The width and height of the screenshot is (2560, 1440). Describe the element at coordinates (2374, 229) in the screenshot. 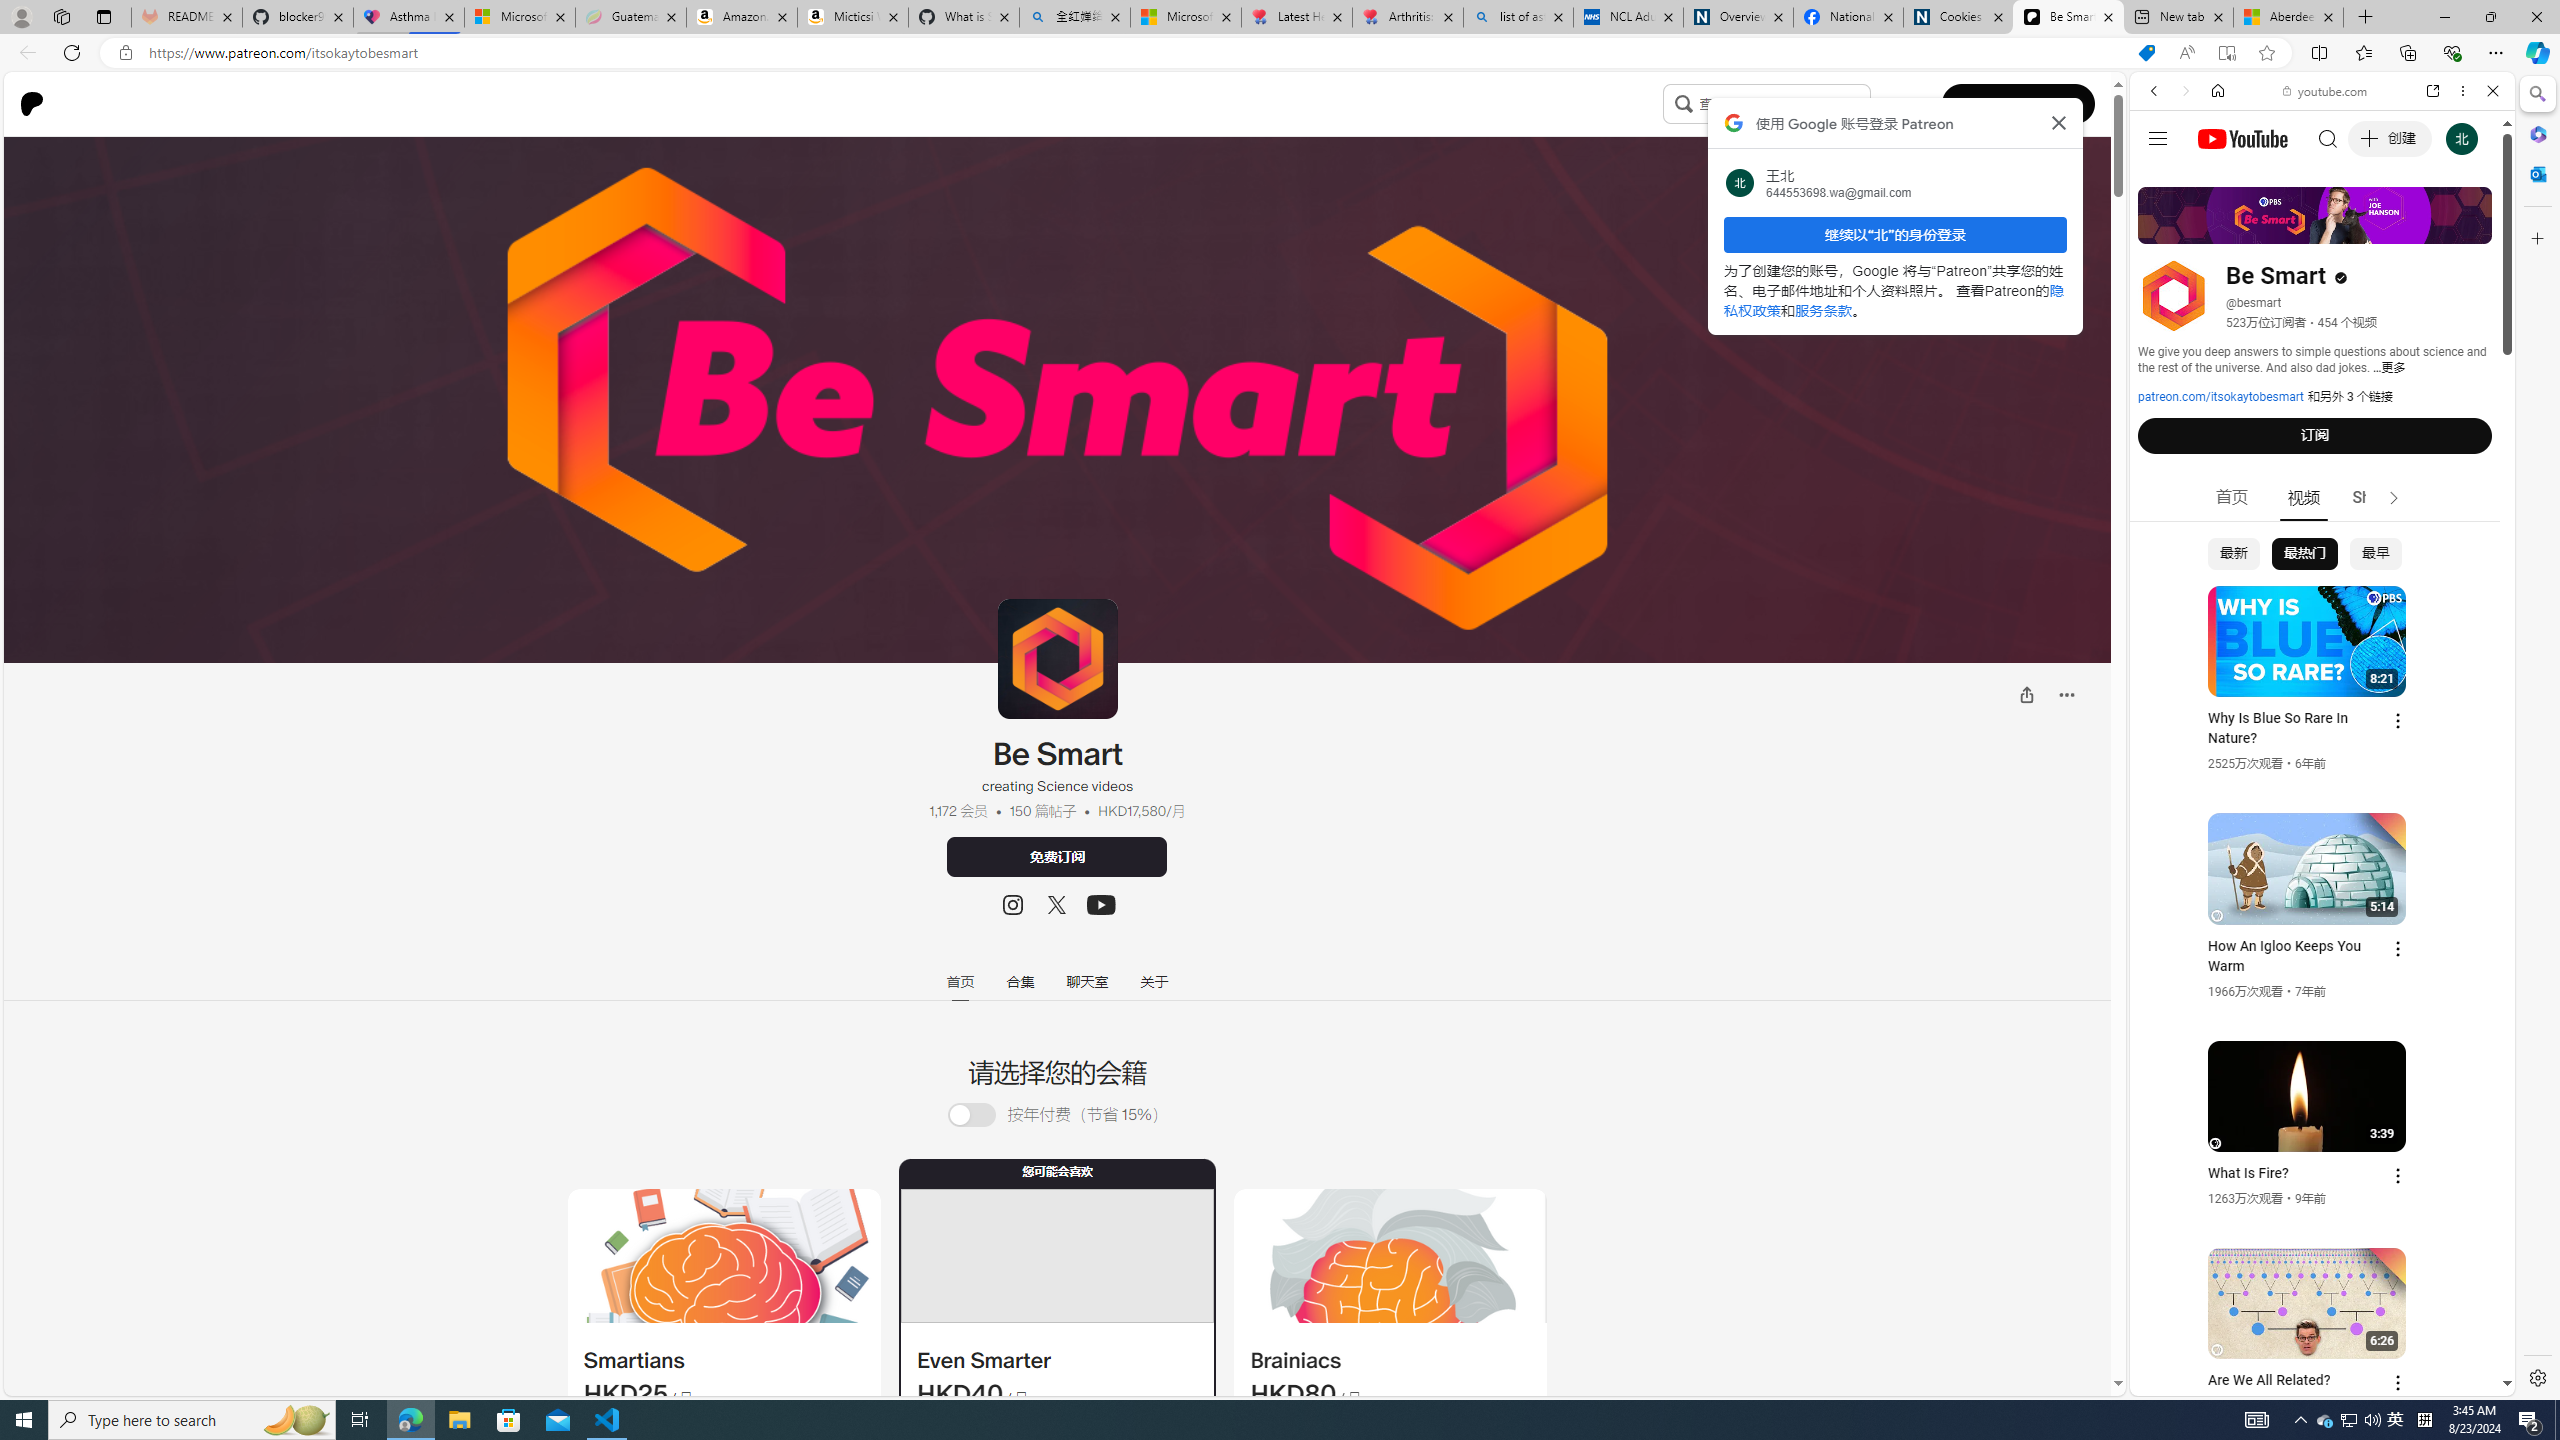

I see `SEARCH TOOLS` at that location.